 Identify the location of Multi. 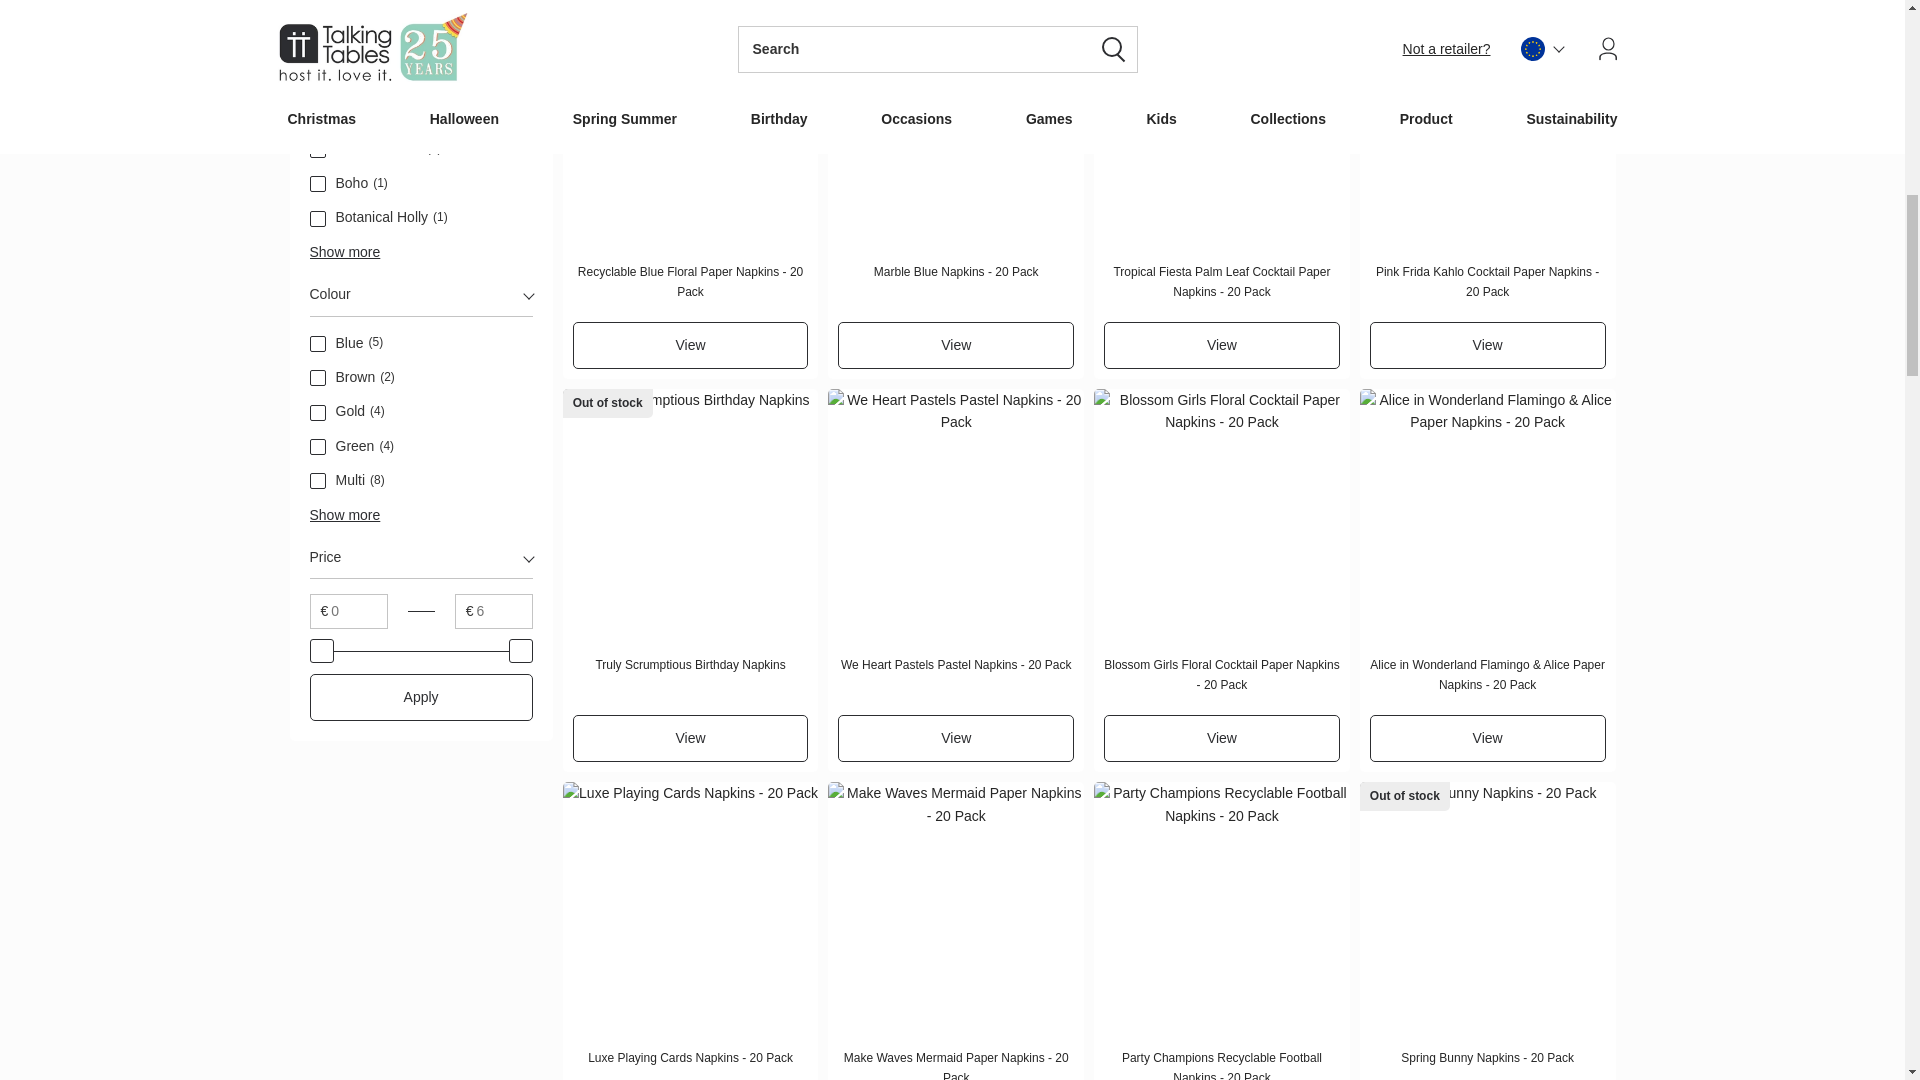
(318, 481).